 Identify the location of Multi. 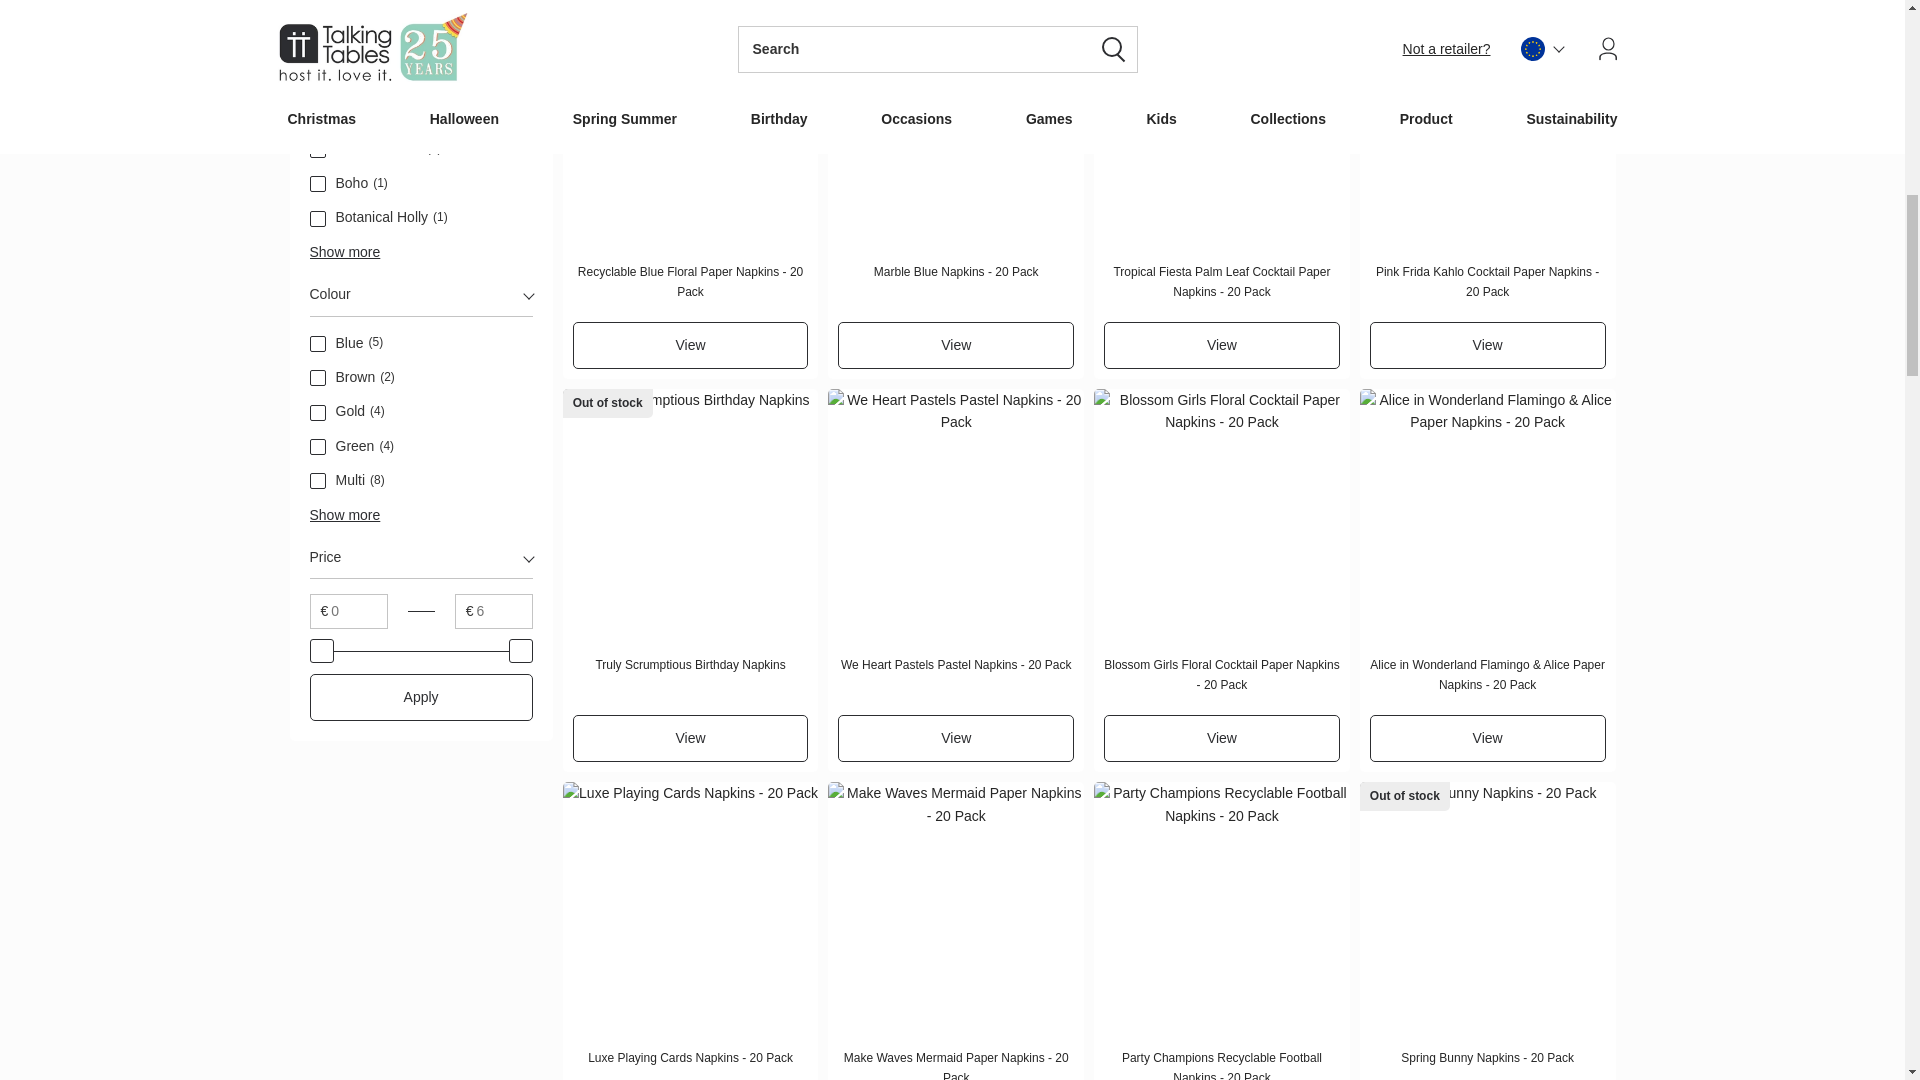
(318, 481).